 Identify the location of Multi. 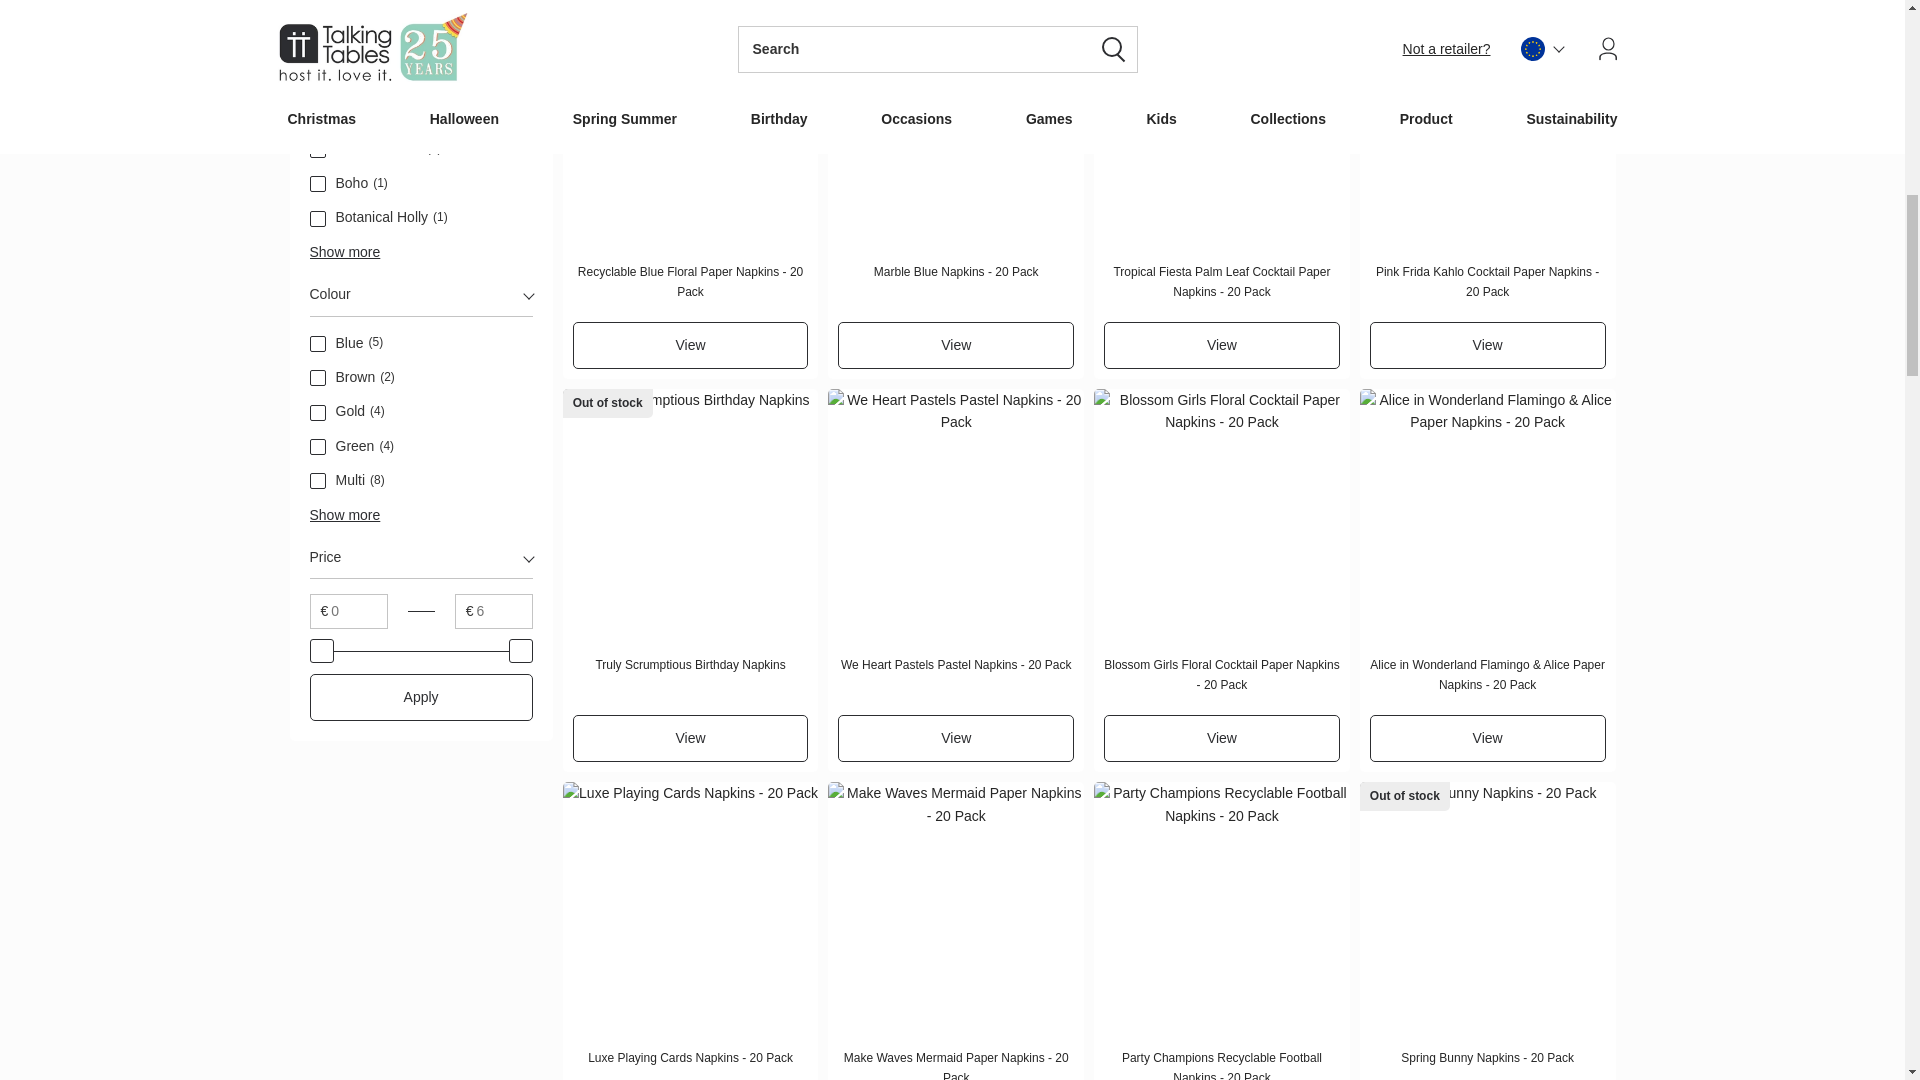
(318, 481).